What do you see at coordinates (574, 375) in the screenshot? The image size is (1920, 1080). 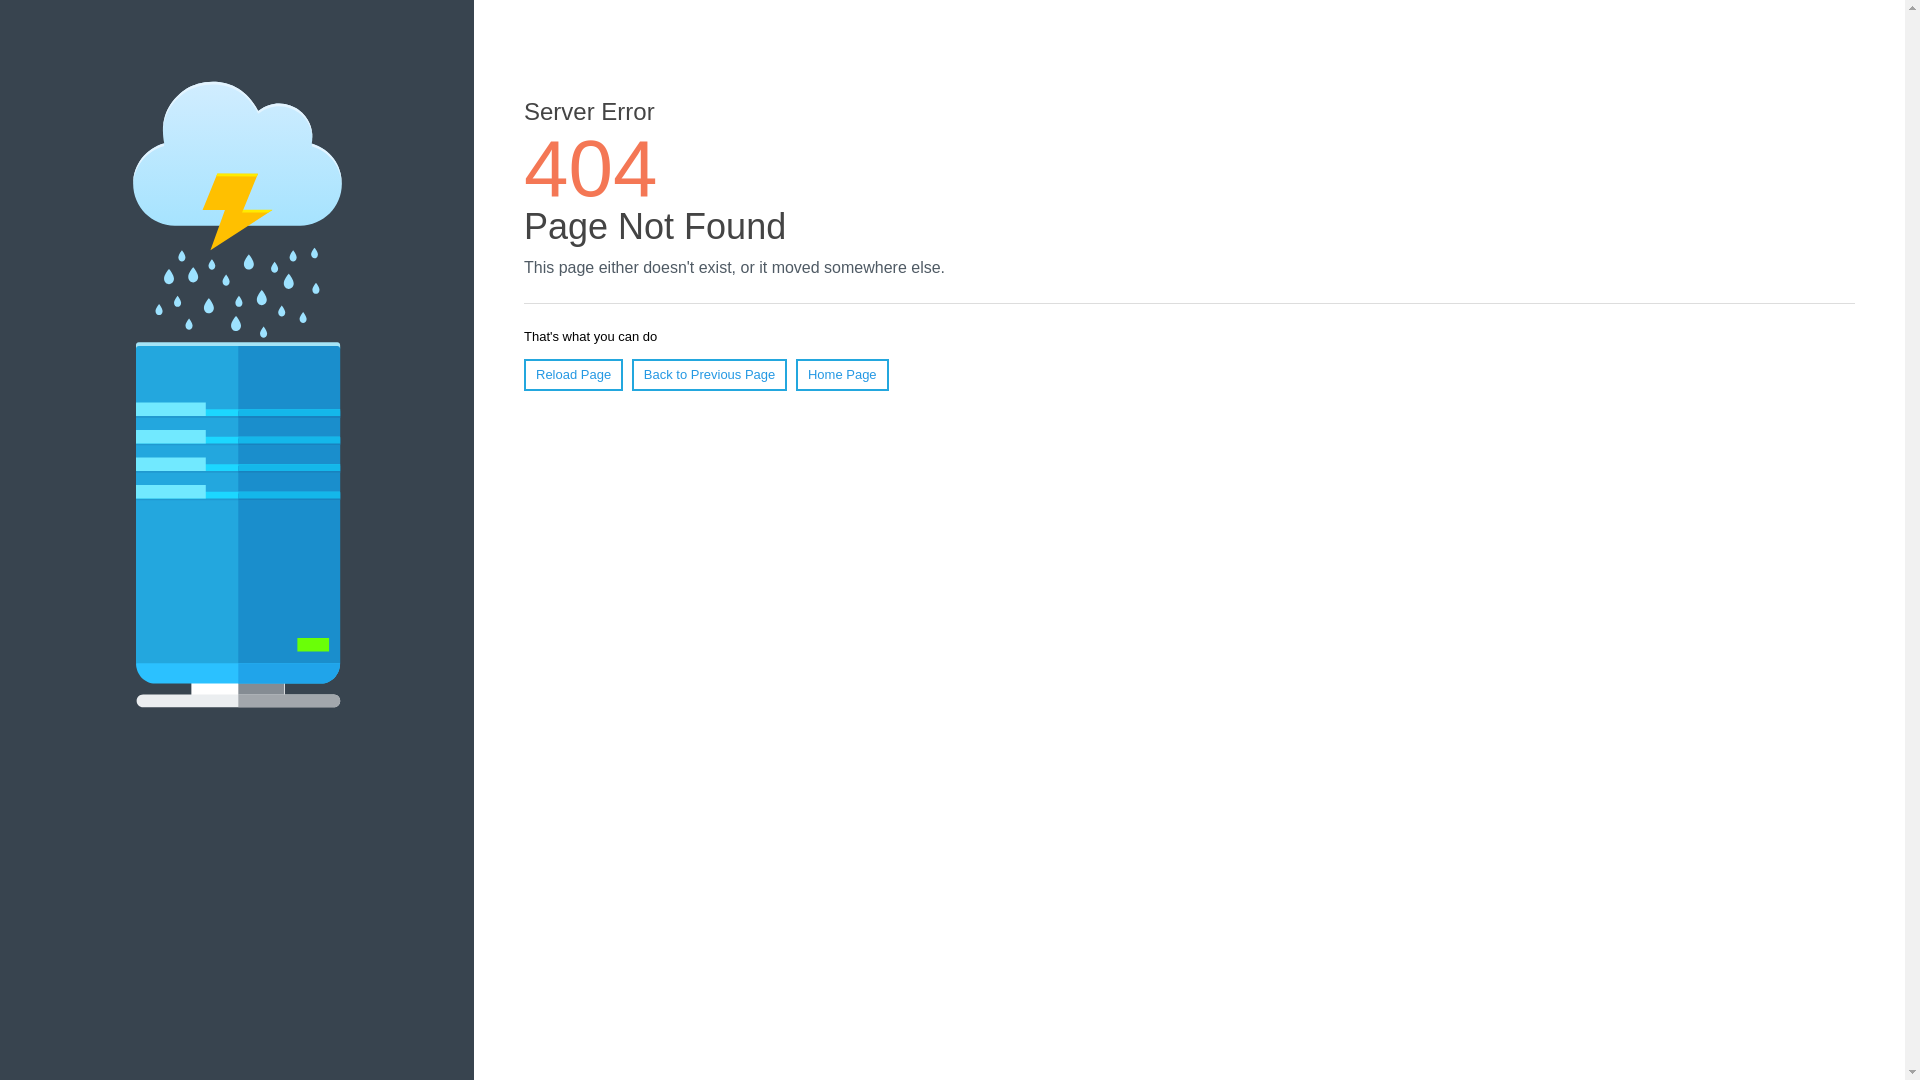 I see `Reload Page` at bounding box center [574, 375].